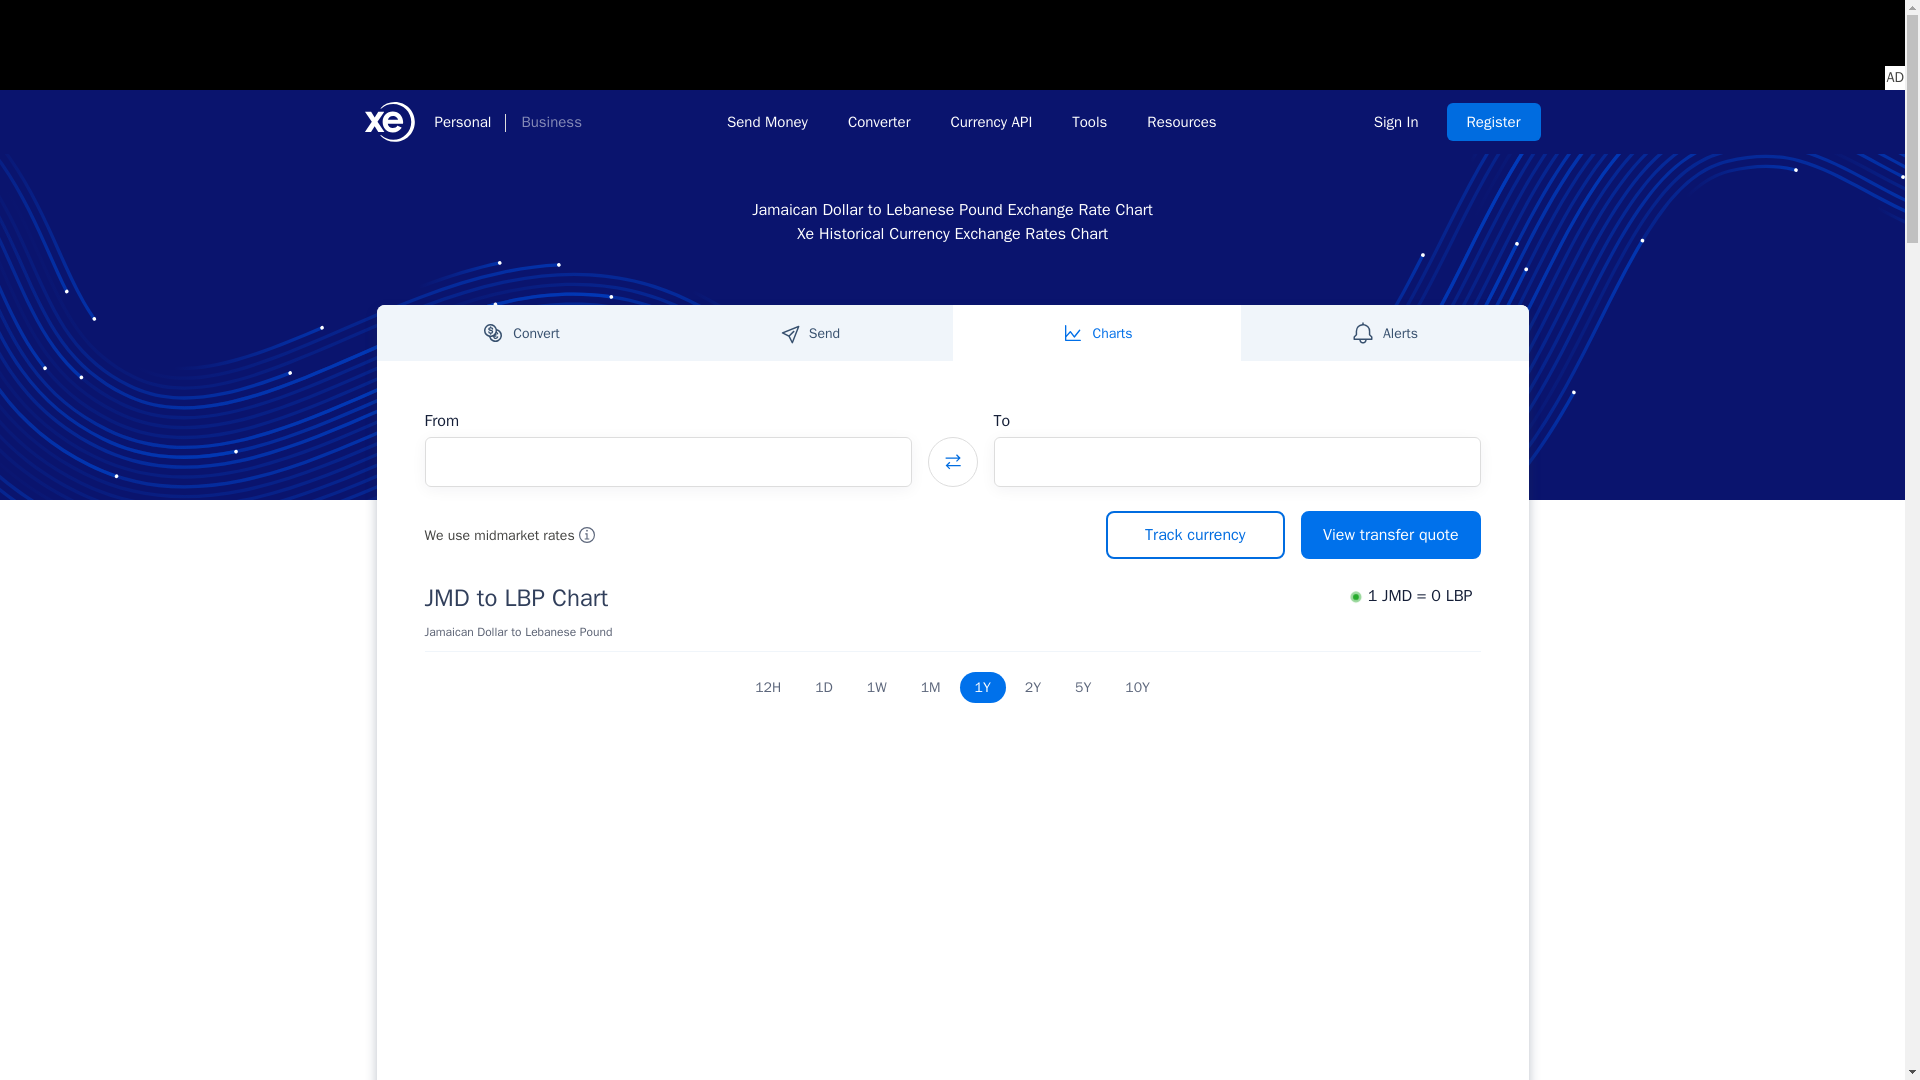 This screenshot has width=1920, height=1080. What do you see at coordinates (462, 122) in the screenshot?
I see `Personal` at bounding box center [462, 122].